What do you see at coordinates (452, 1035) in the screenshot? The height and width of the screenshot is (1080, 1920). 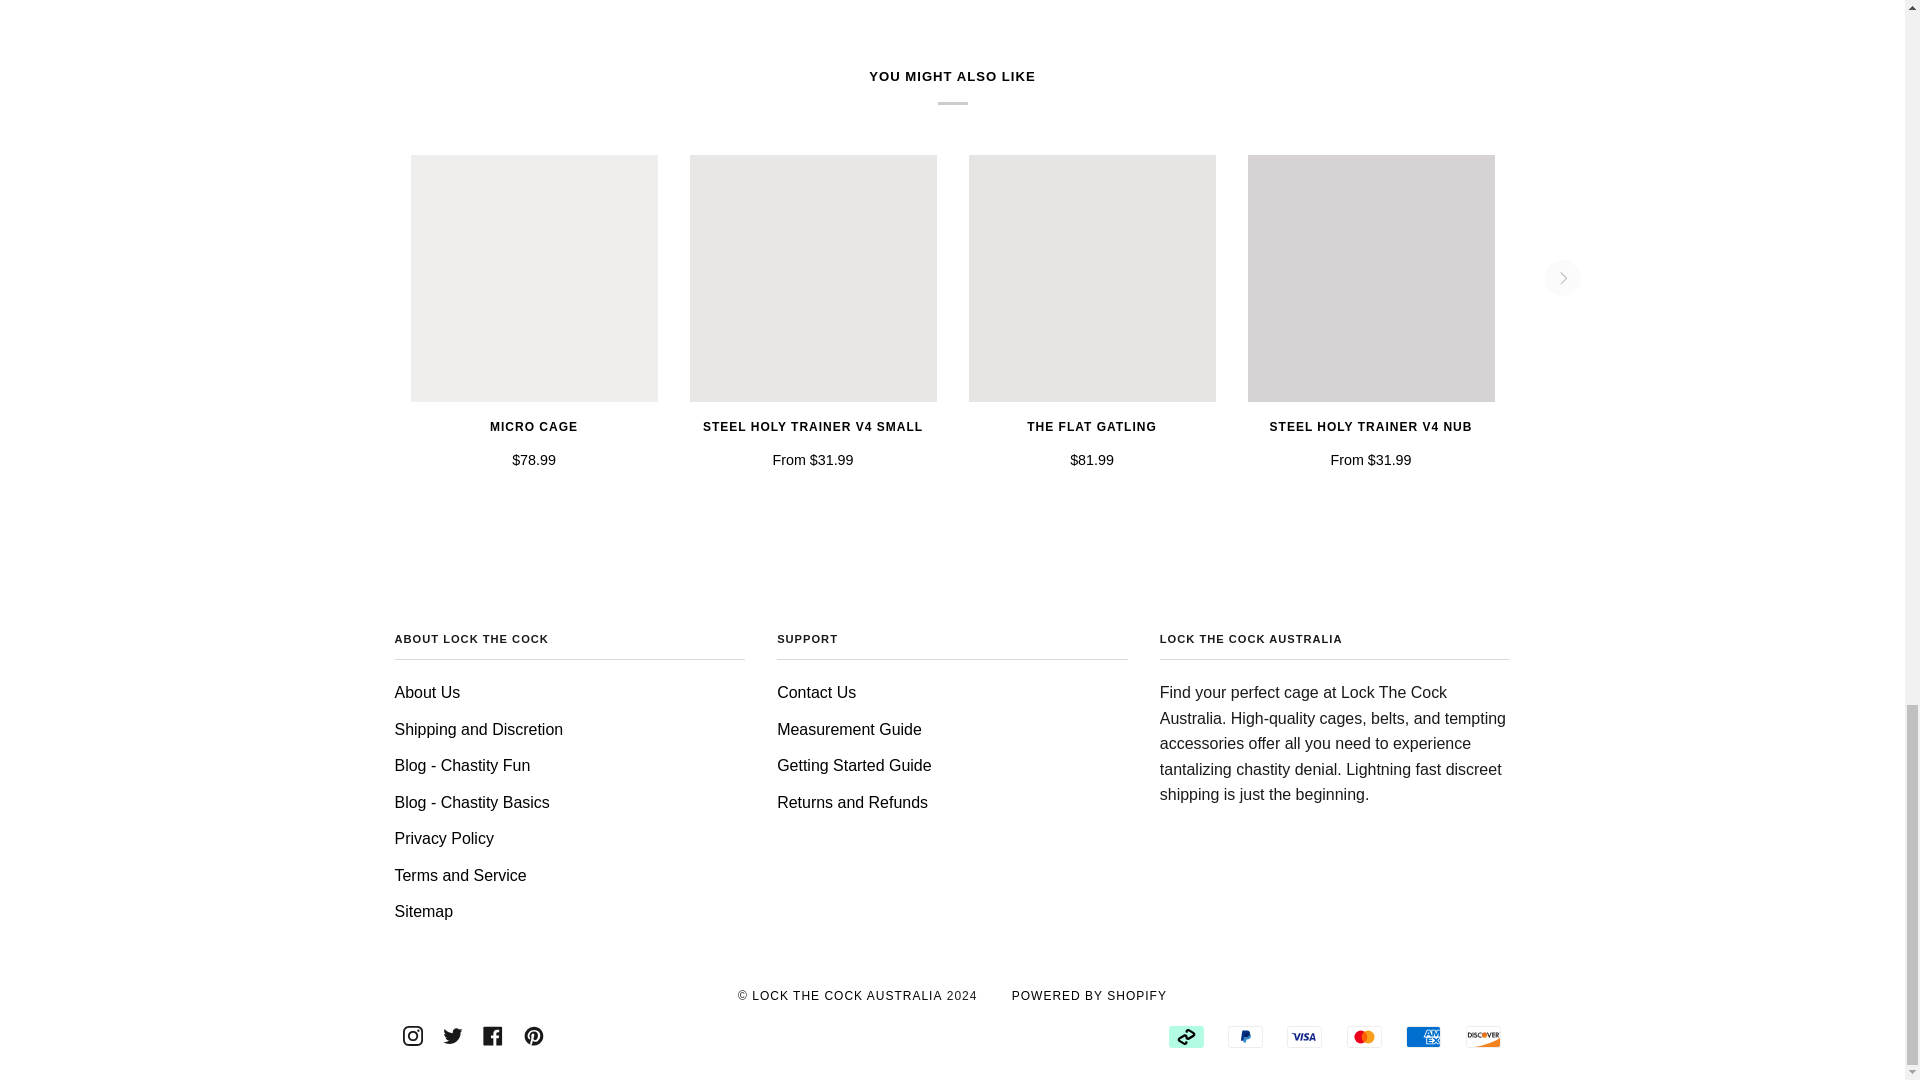 I see `Twitter` at bounding box center [452, 1035].